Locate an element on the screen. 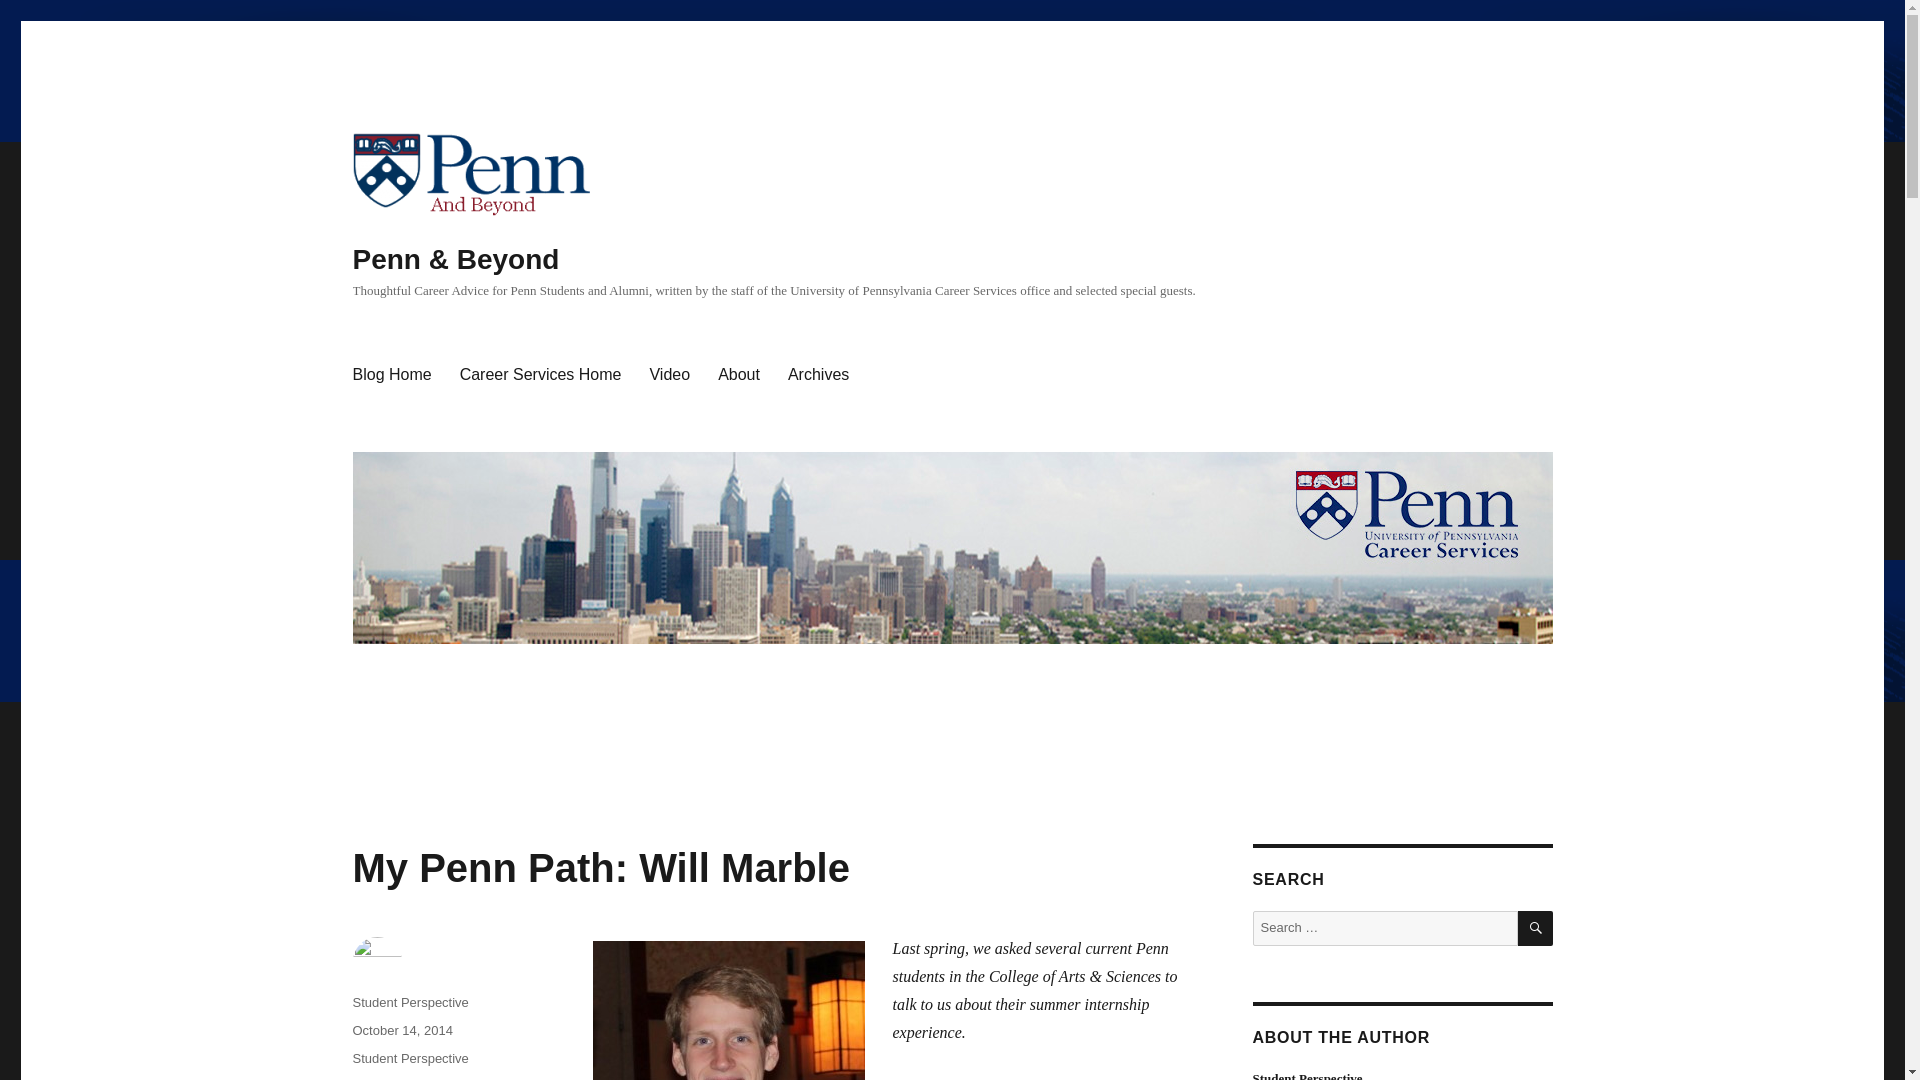  Video is located at coordinates (670, 375).